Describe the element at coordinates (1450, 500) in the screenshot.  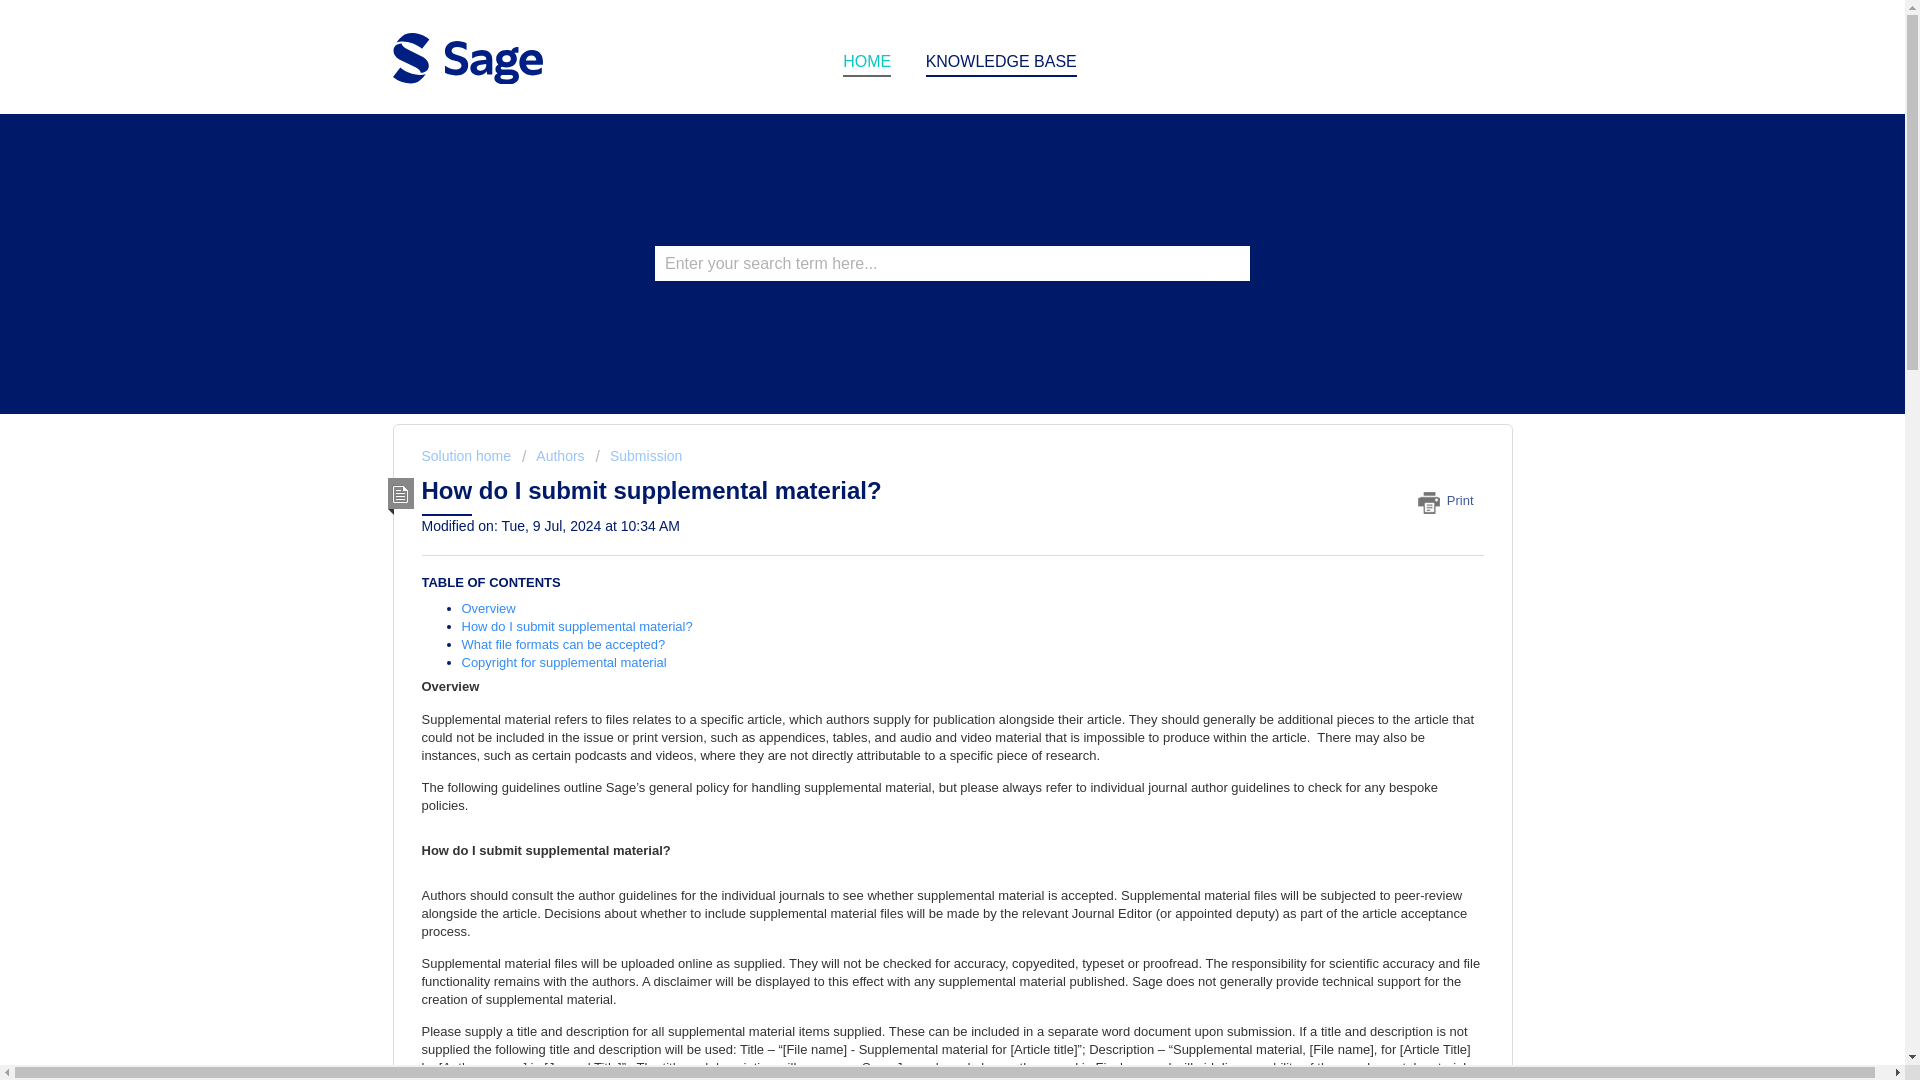
I see `Print this Article` at that location.